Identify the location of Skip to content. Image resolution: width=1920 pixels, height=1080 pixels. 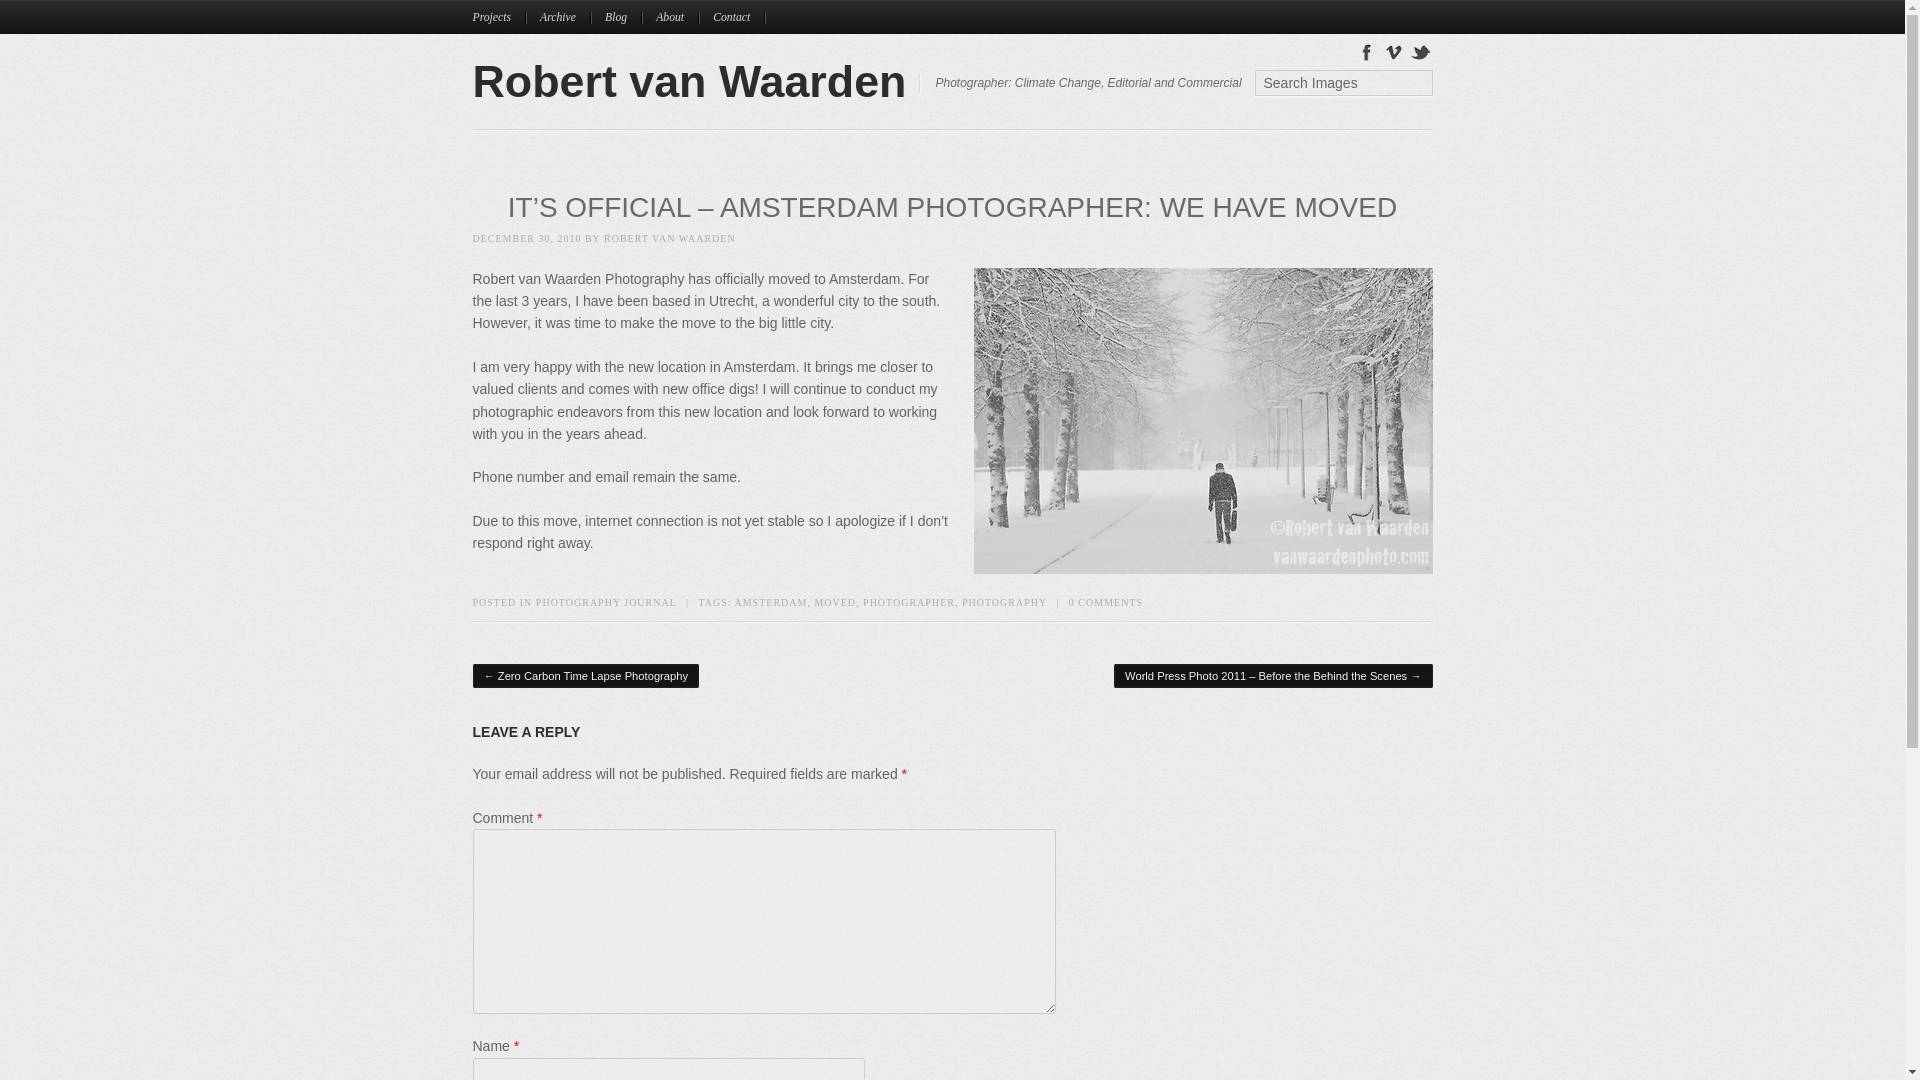
(521, 11).